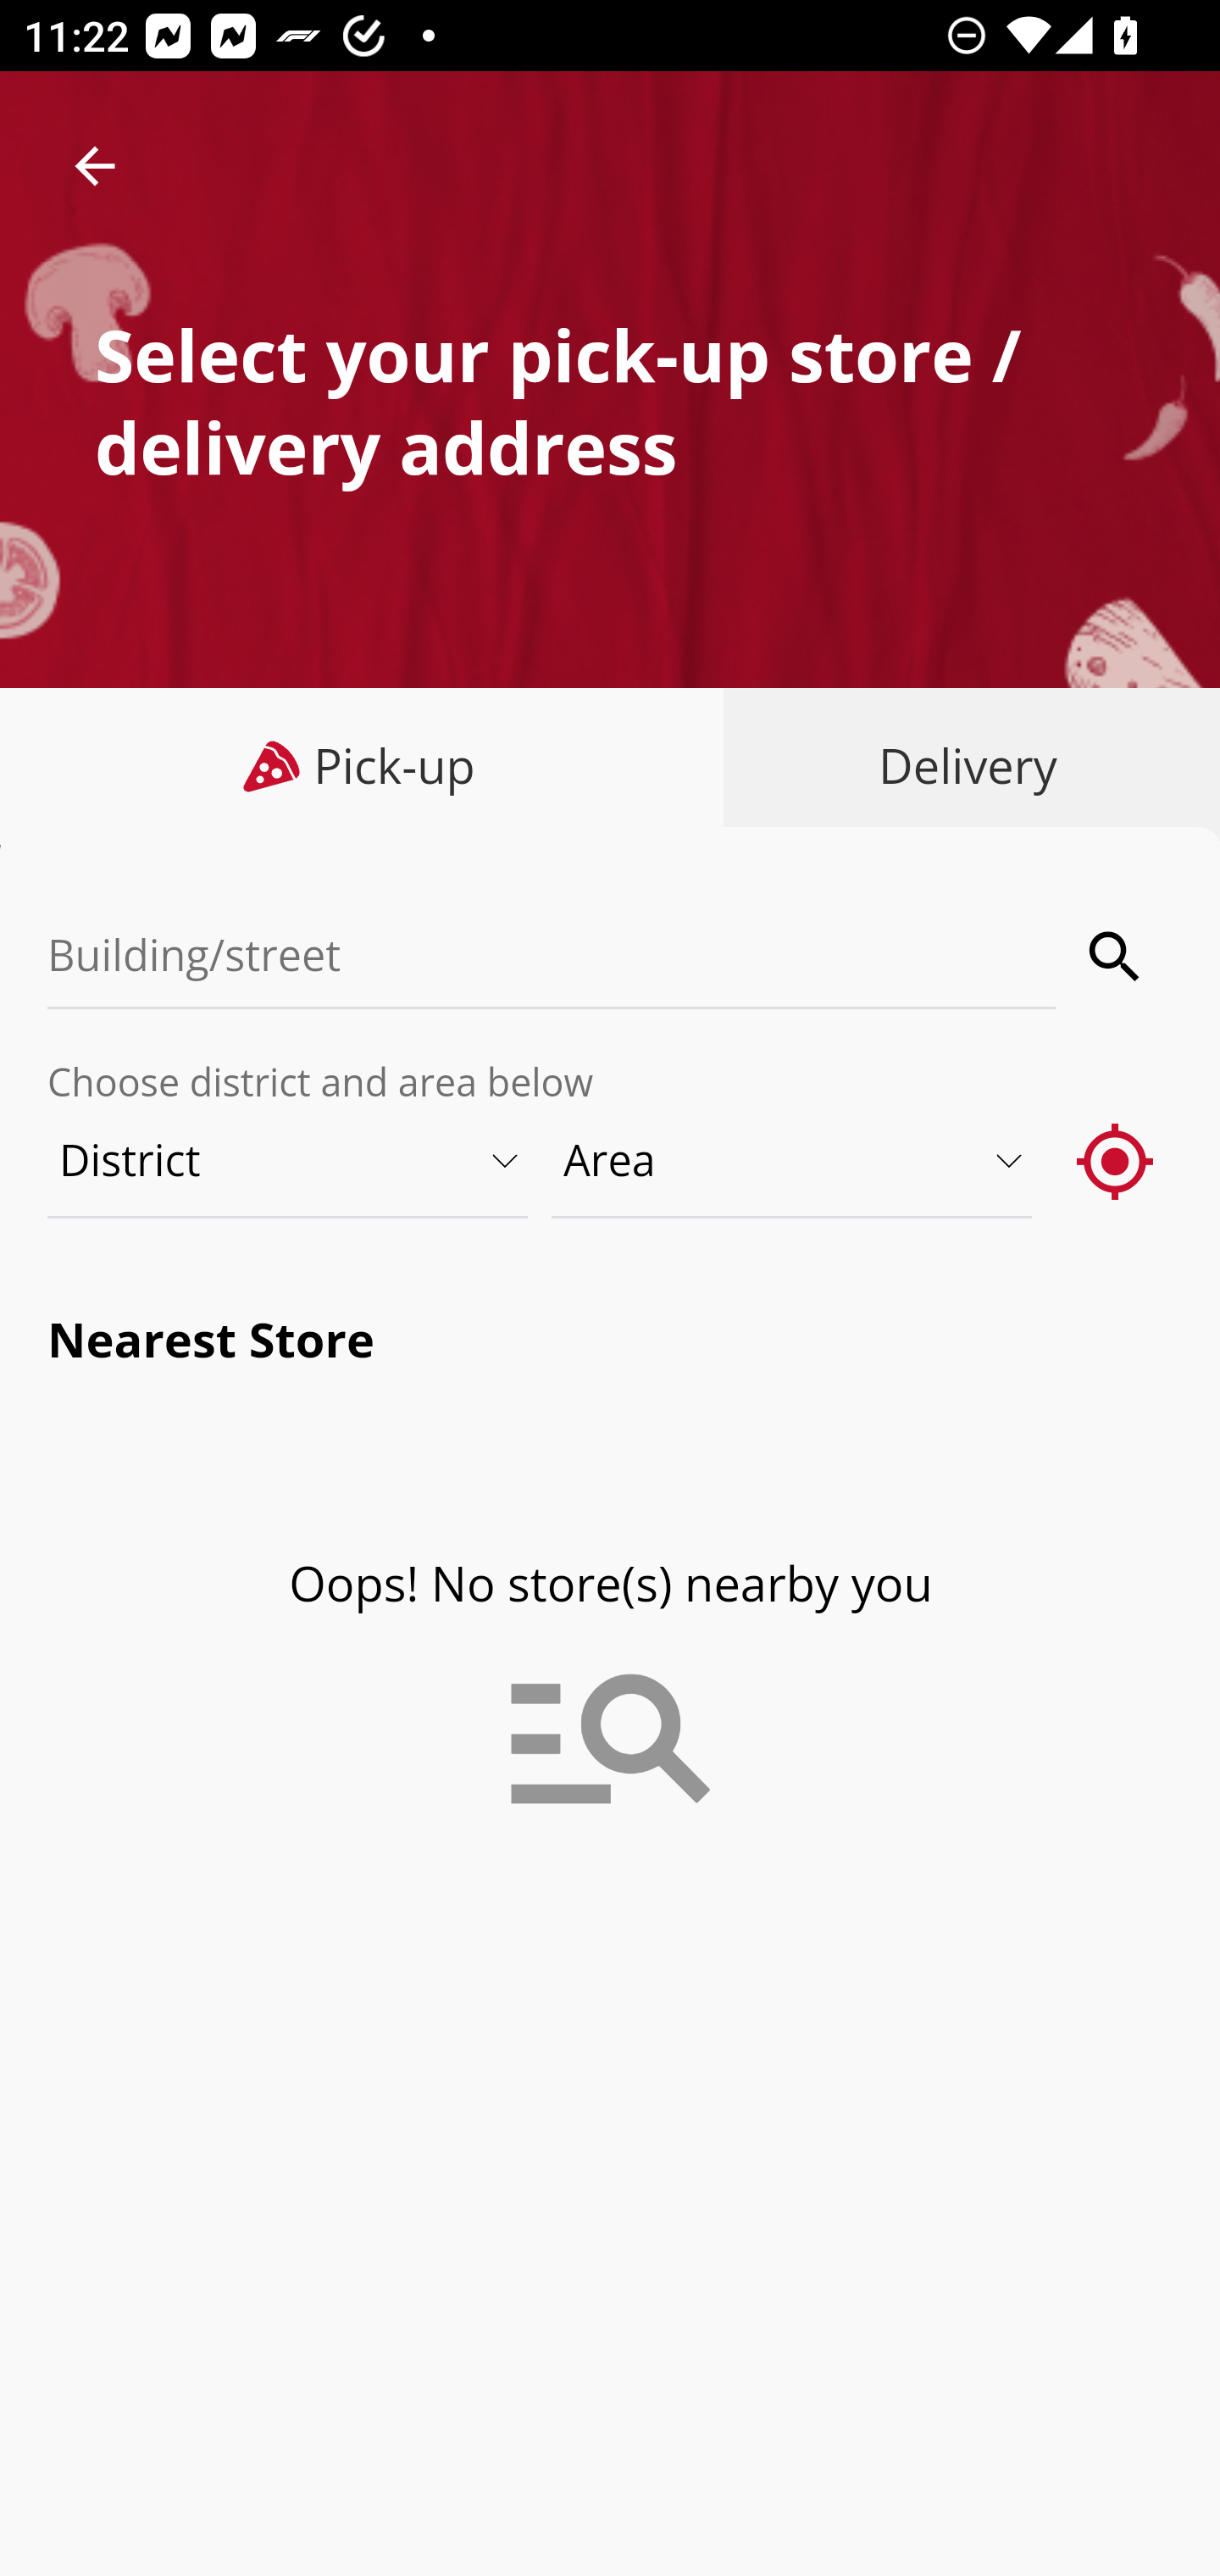  Describe the element at coordinates (1116, 956) in the screenshot. I see `search` at that location.